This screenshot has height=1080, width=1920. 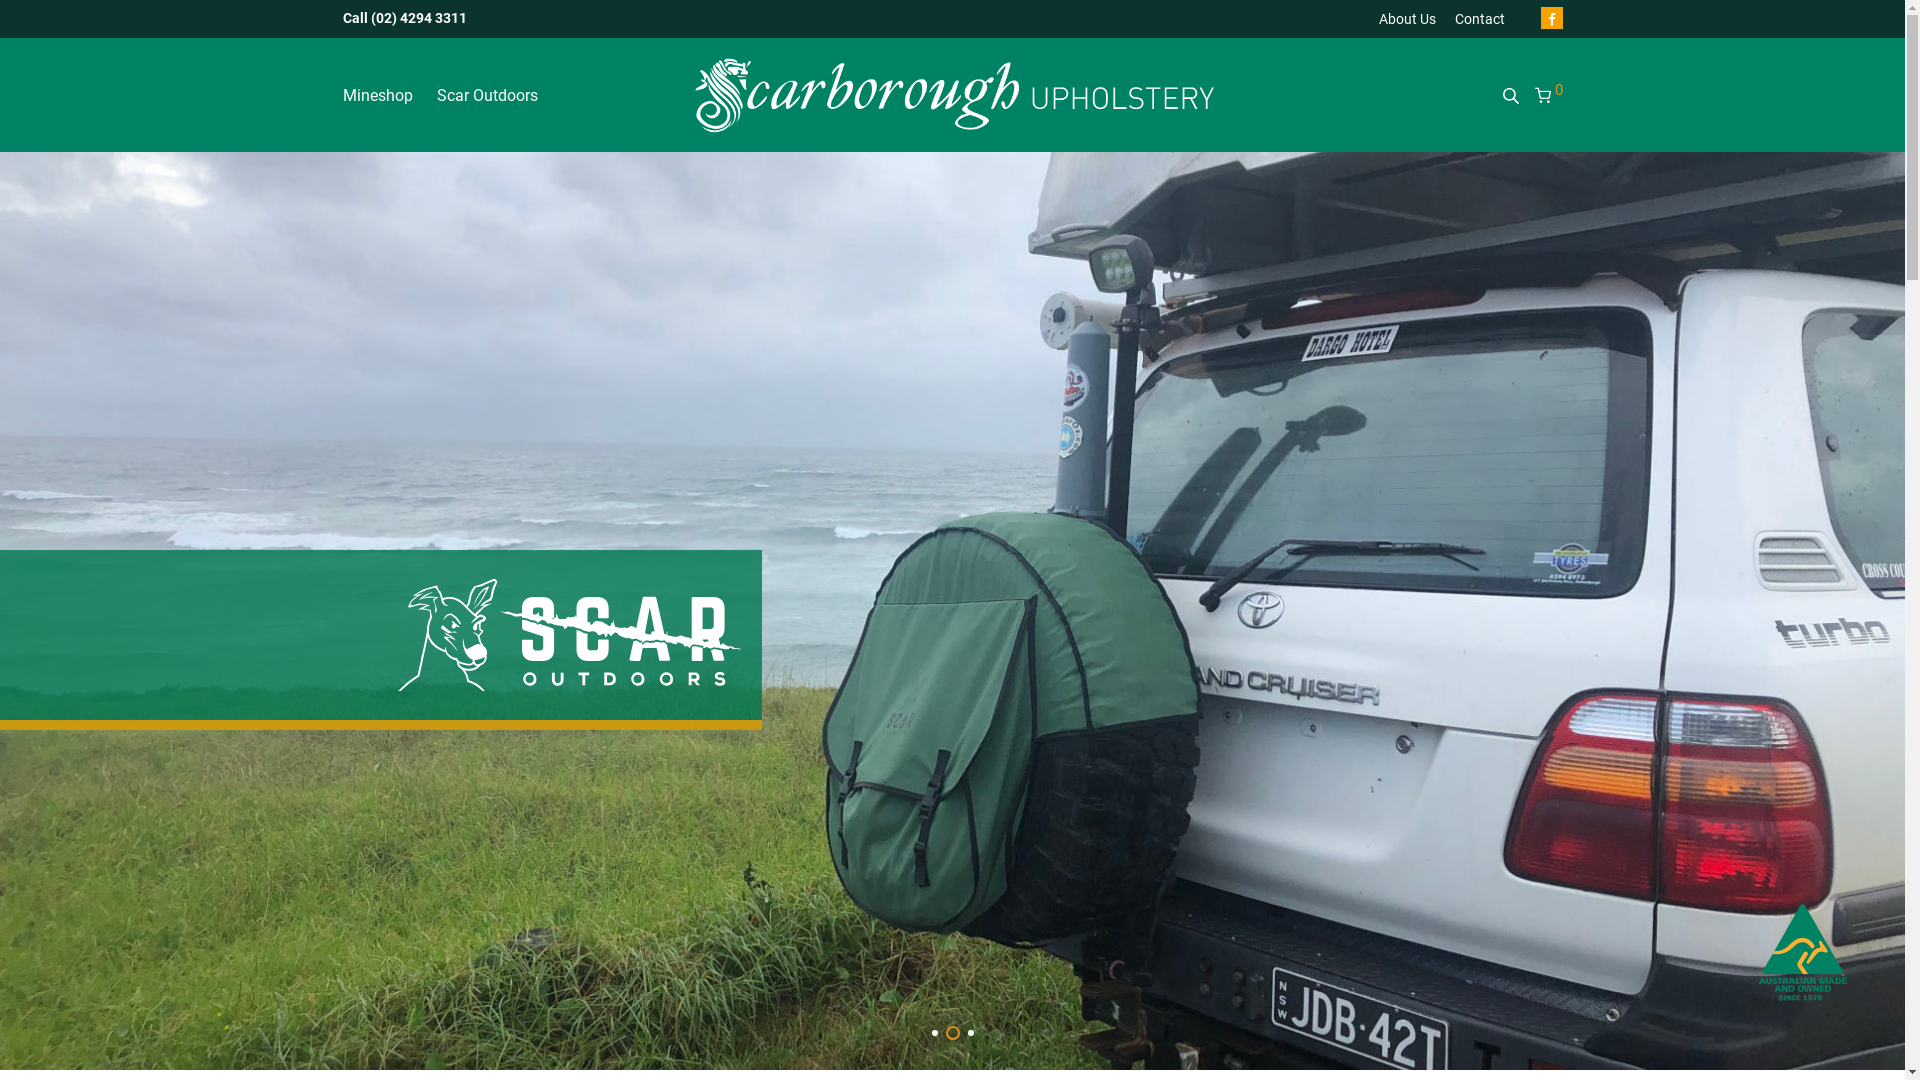 I want to click on About Us, so click(x=1406, y=20).